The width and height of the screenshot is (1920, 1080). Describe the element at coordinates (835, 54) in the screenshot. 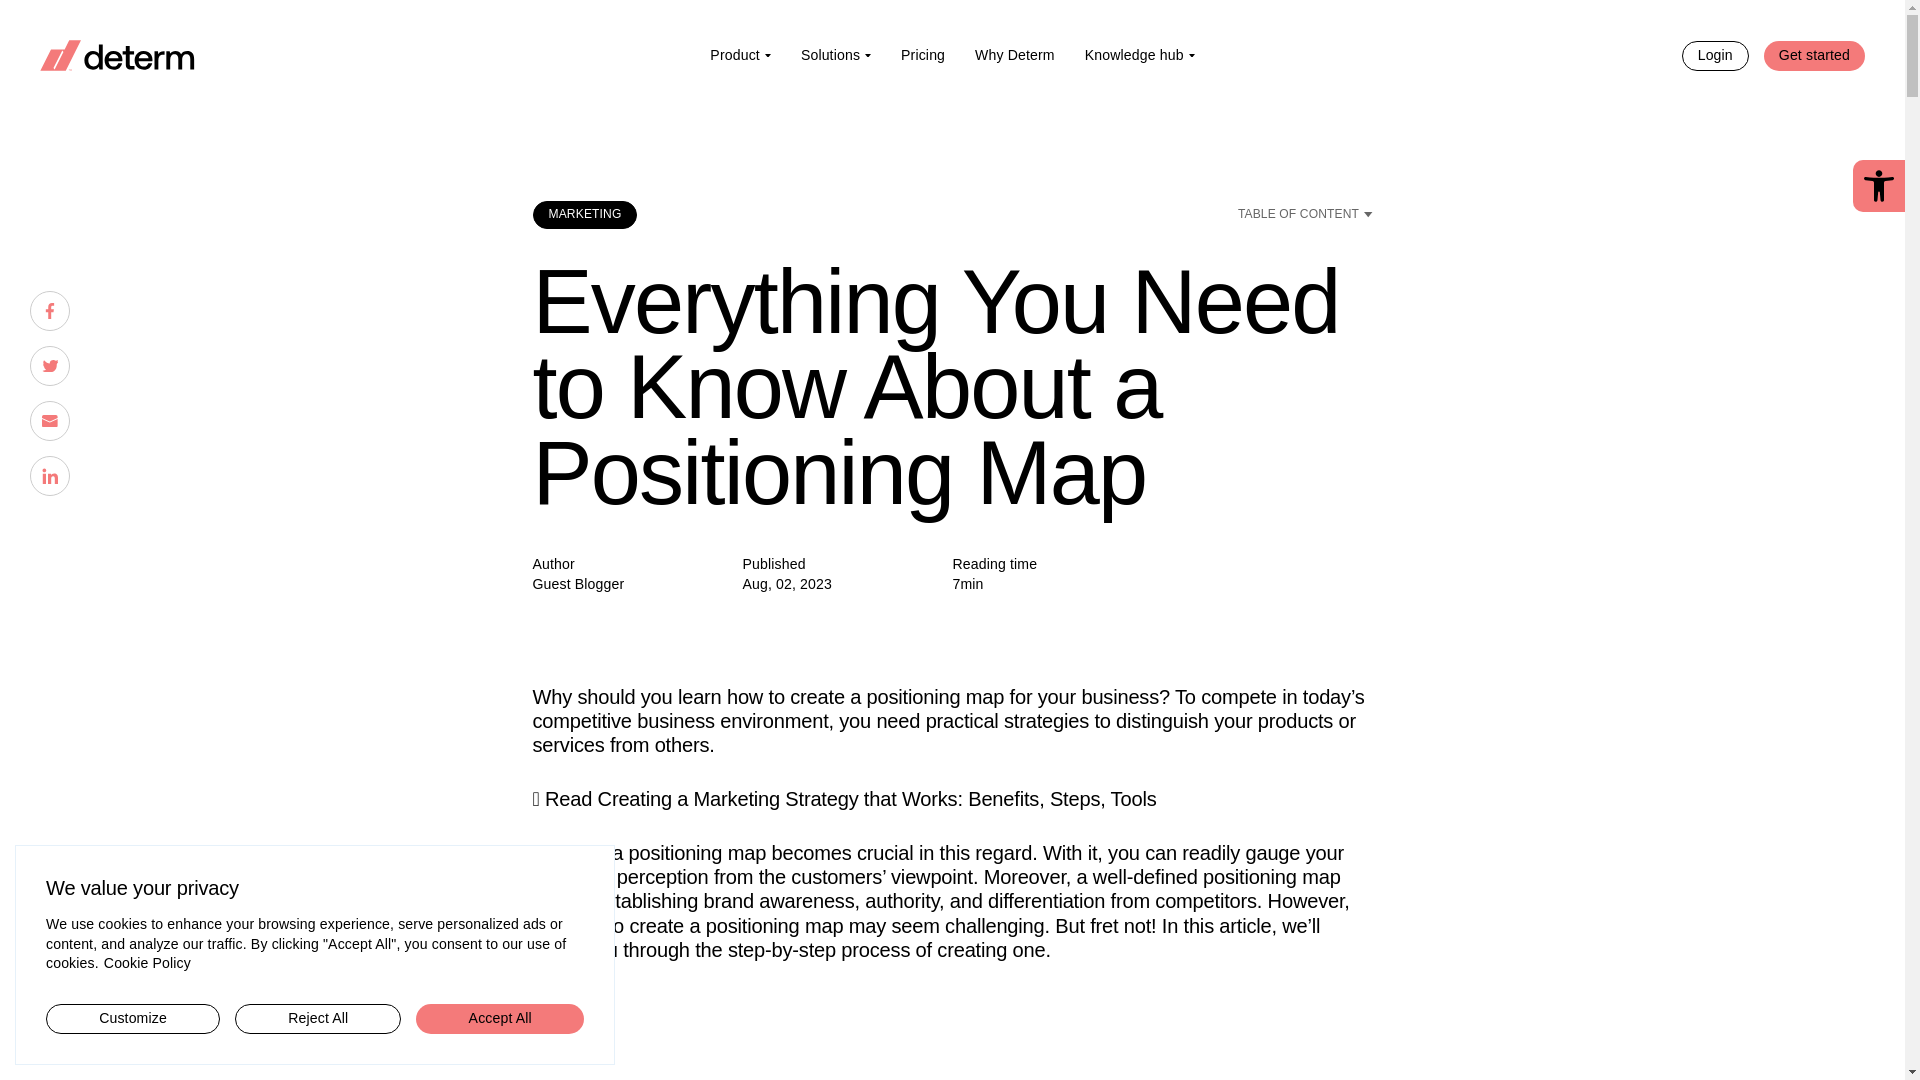

I see `Solutions` at that location.